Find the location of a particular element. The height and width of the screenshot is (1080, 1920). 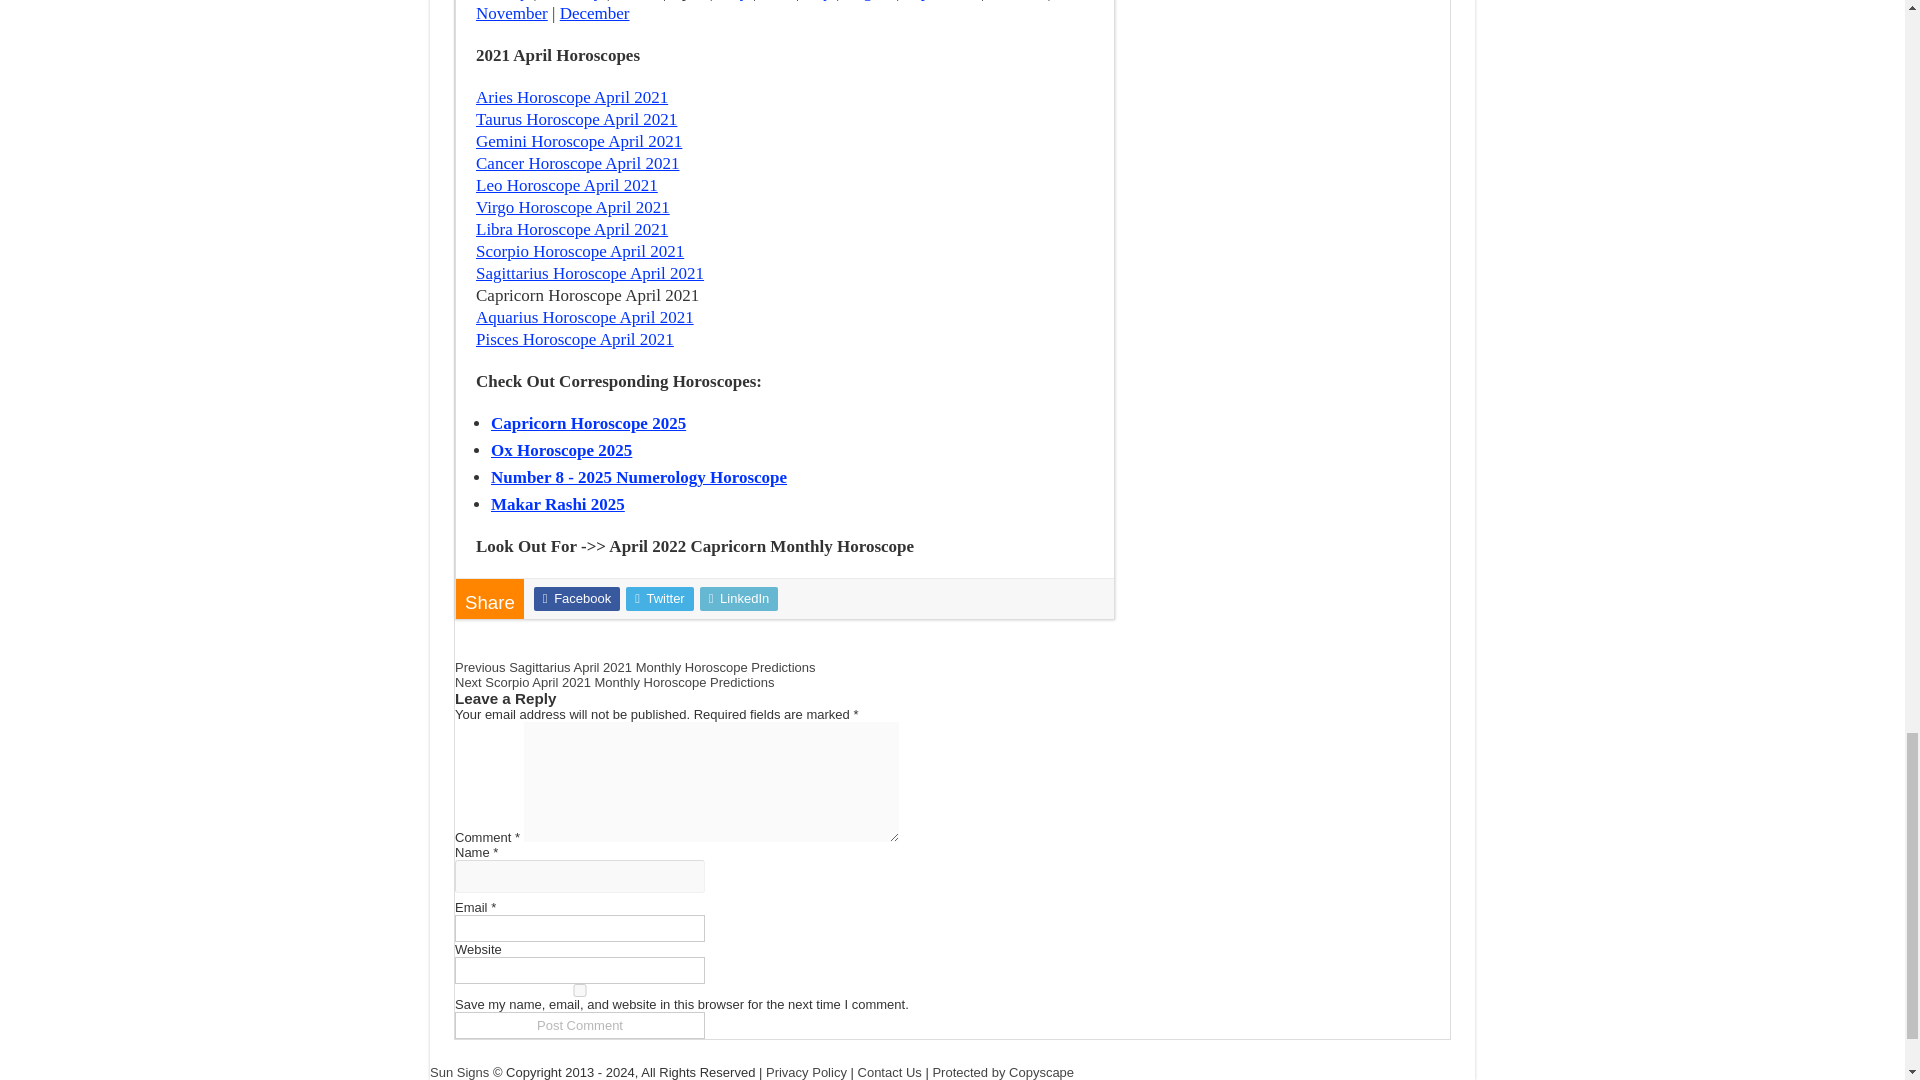

yes is located at coordinates (580, 990).